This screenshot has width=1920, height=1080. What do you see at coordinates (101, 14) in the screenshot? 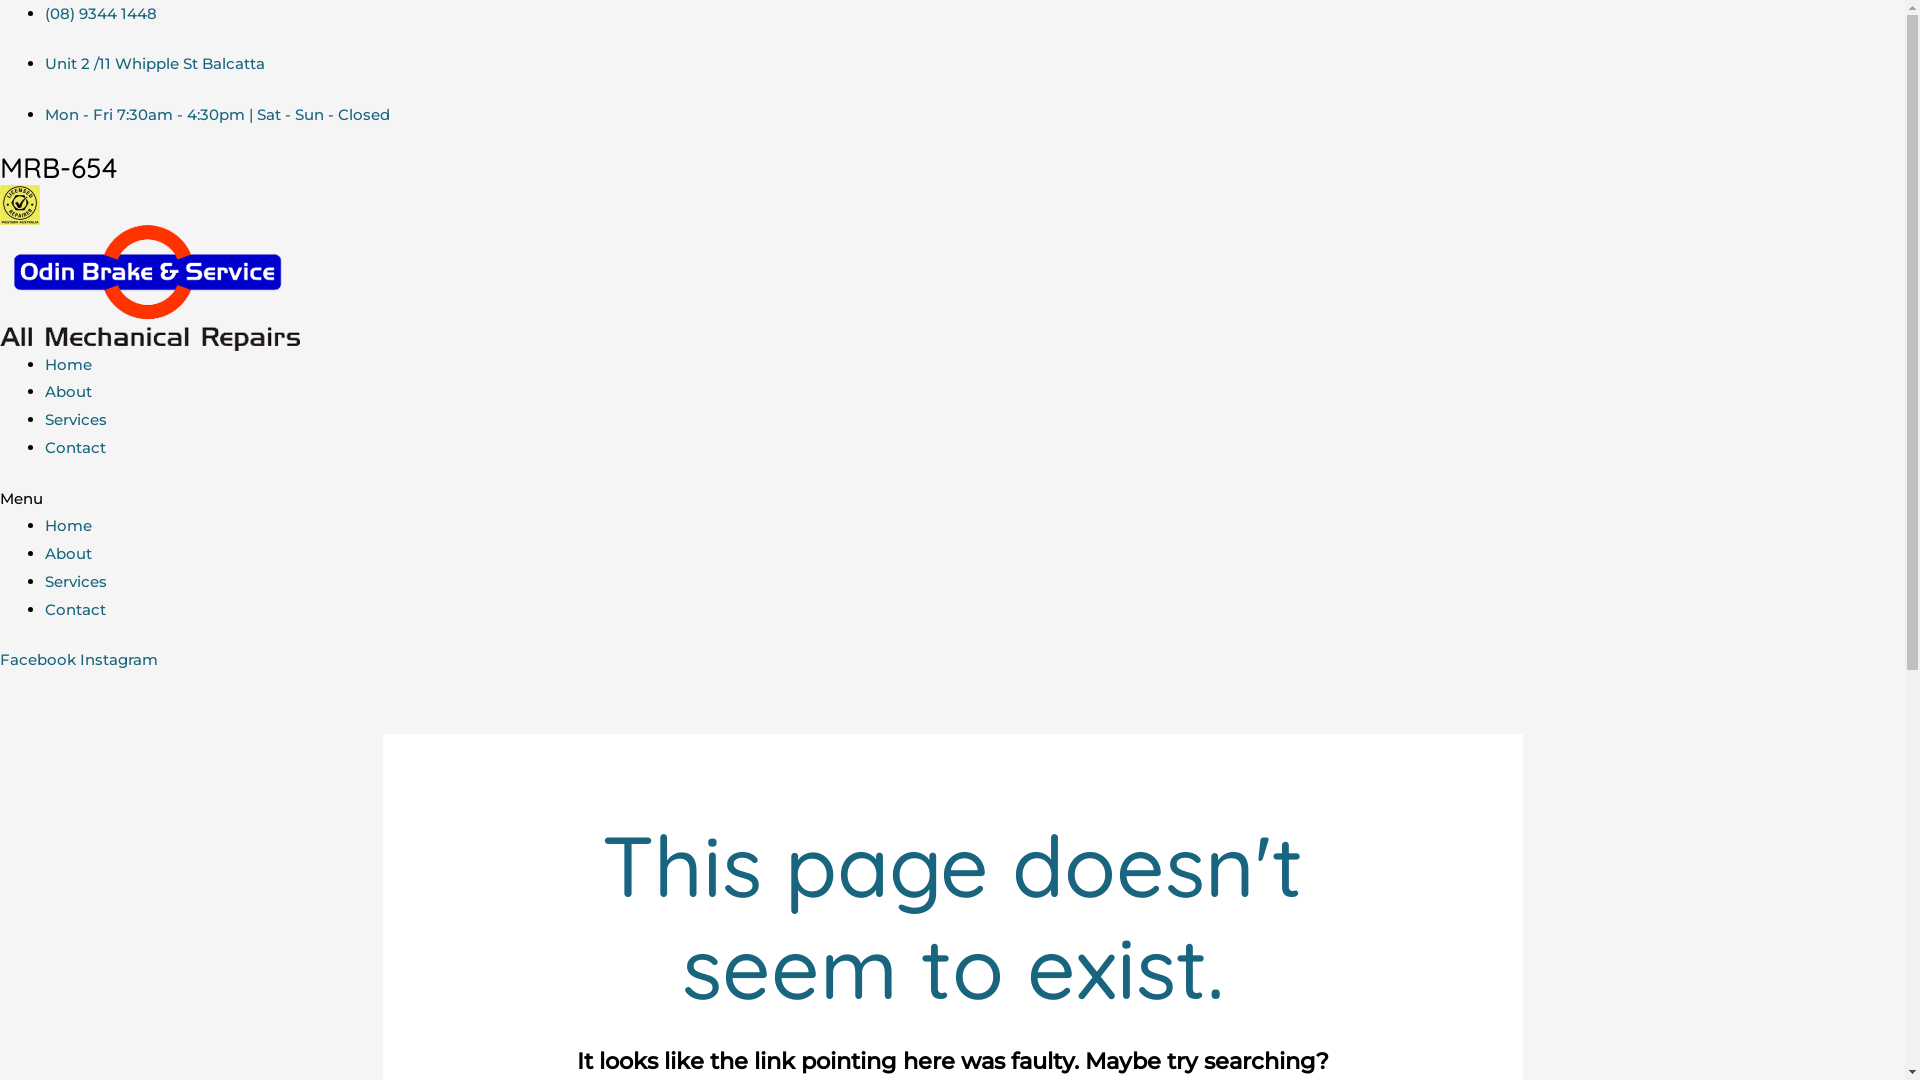
I see `(08) 9344 1448` at bounding box center [101, 14].